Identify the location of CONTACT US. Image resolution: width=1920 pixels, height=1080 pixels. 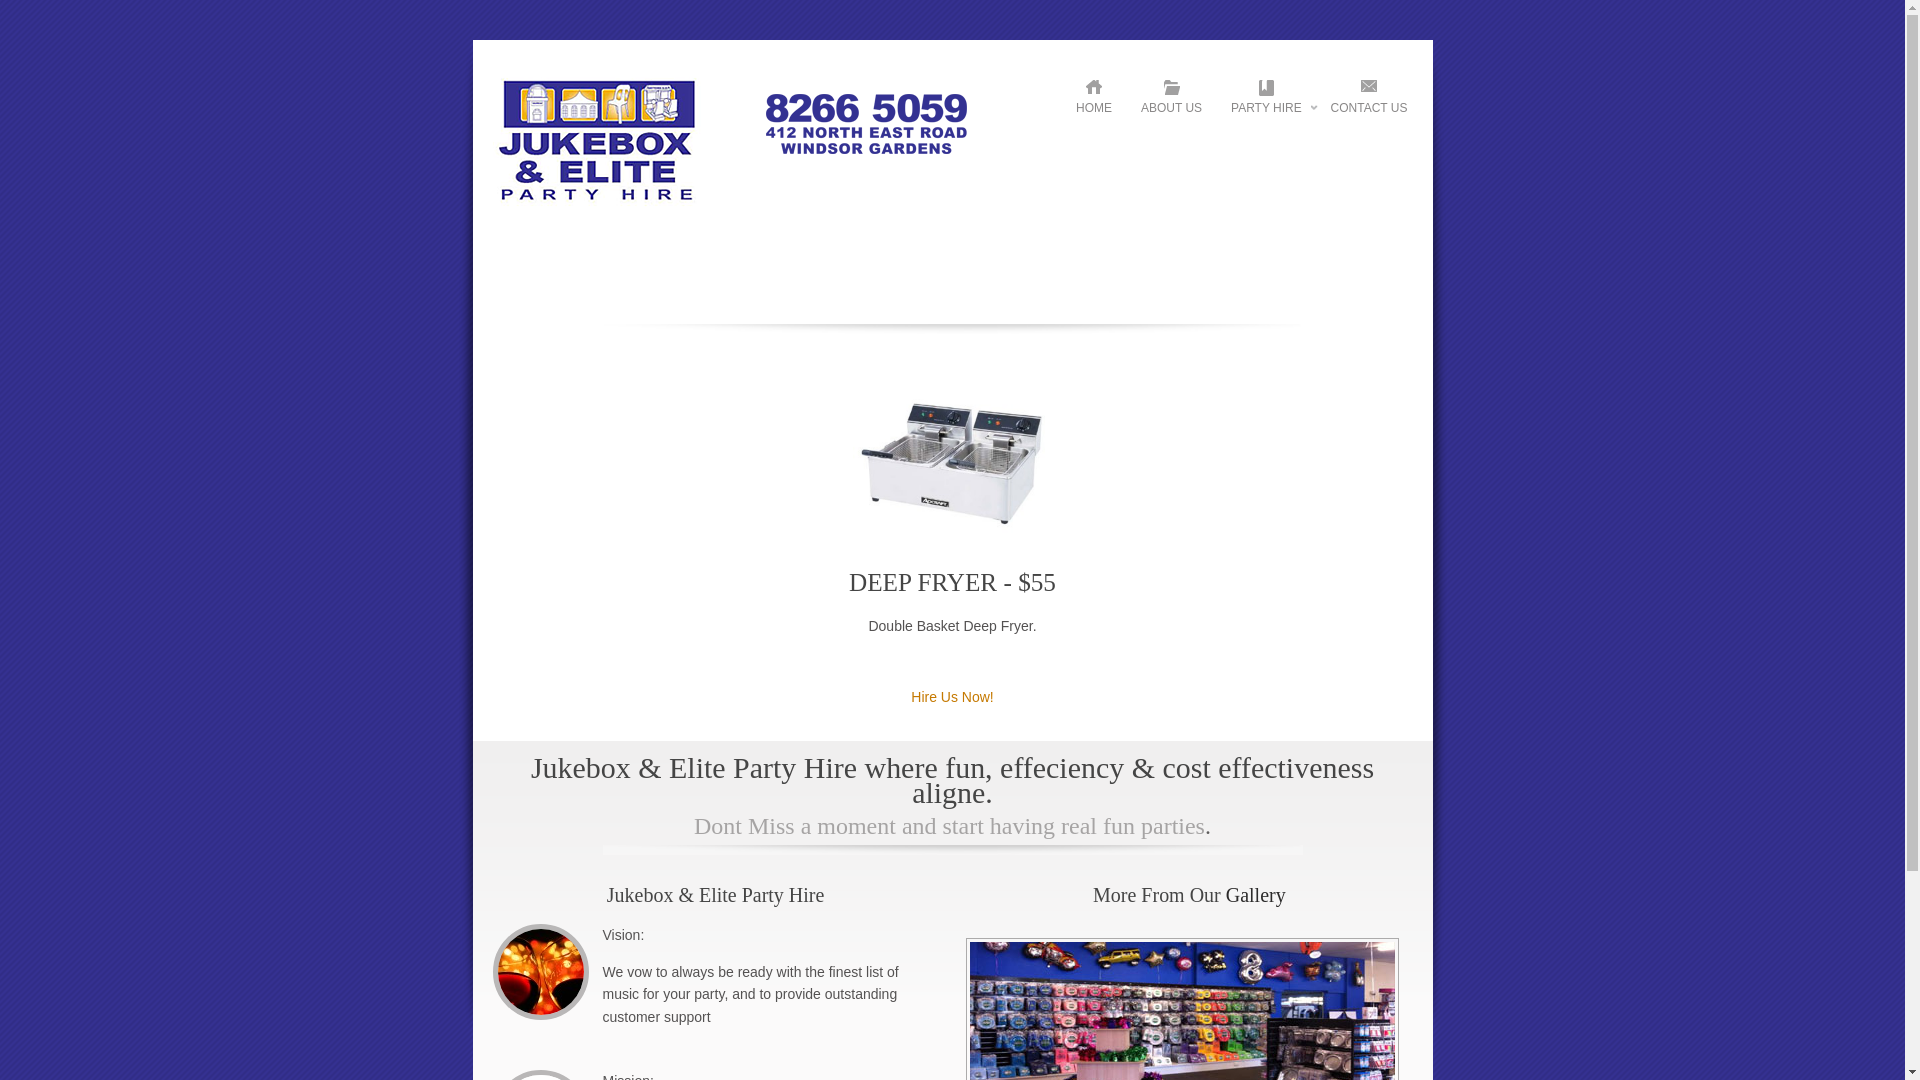
(1370, 102).